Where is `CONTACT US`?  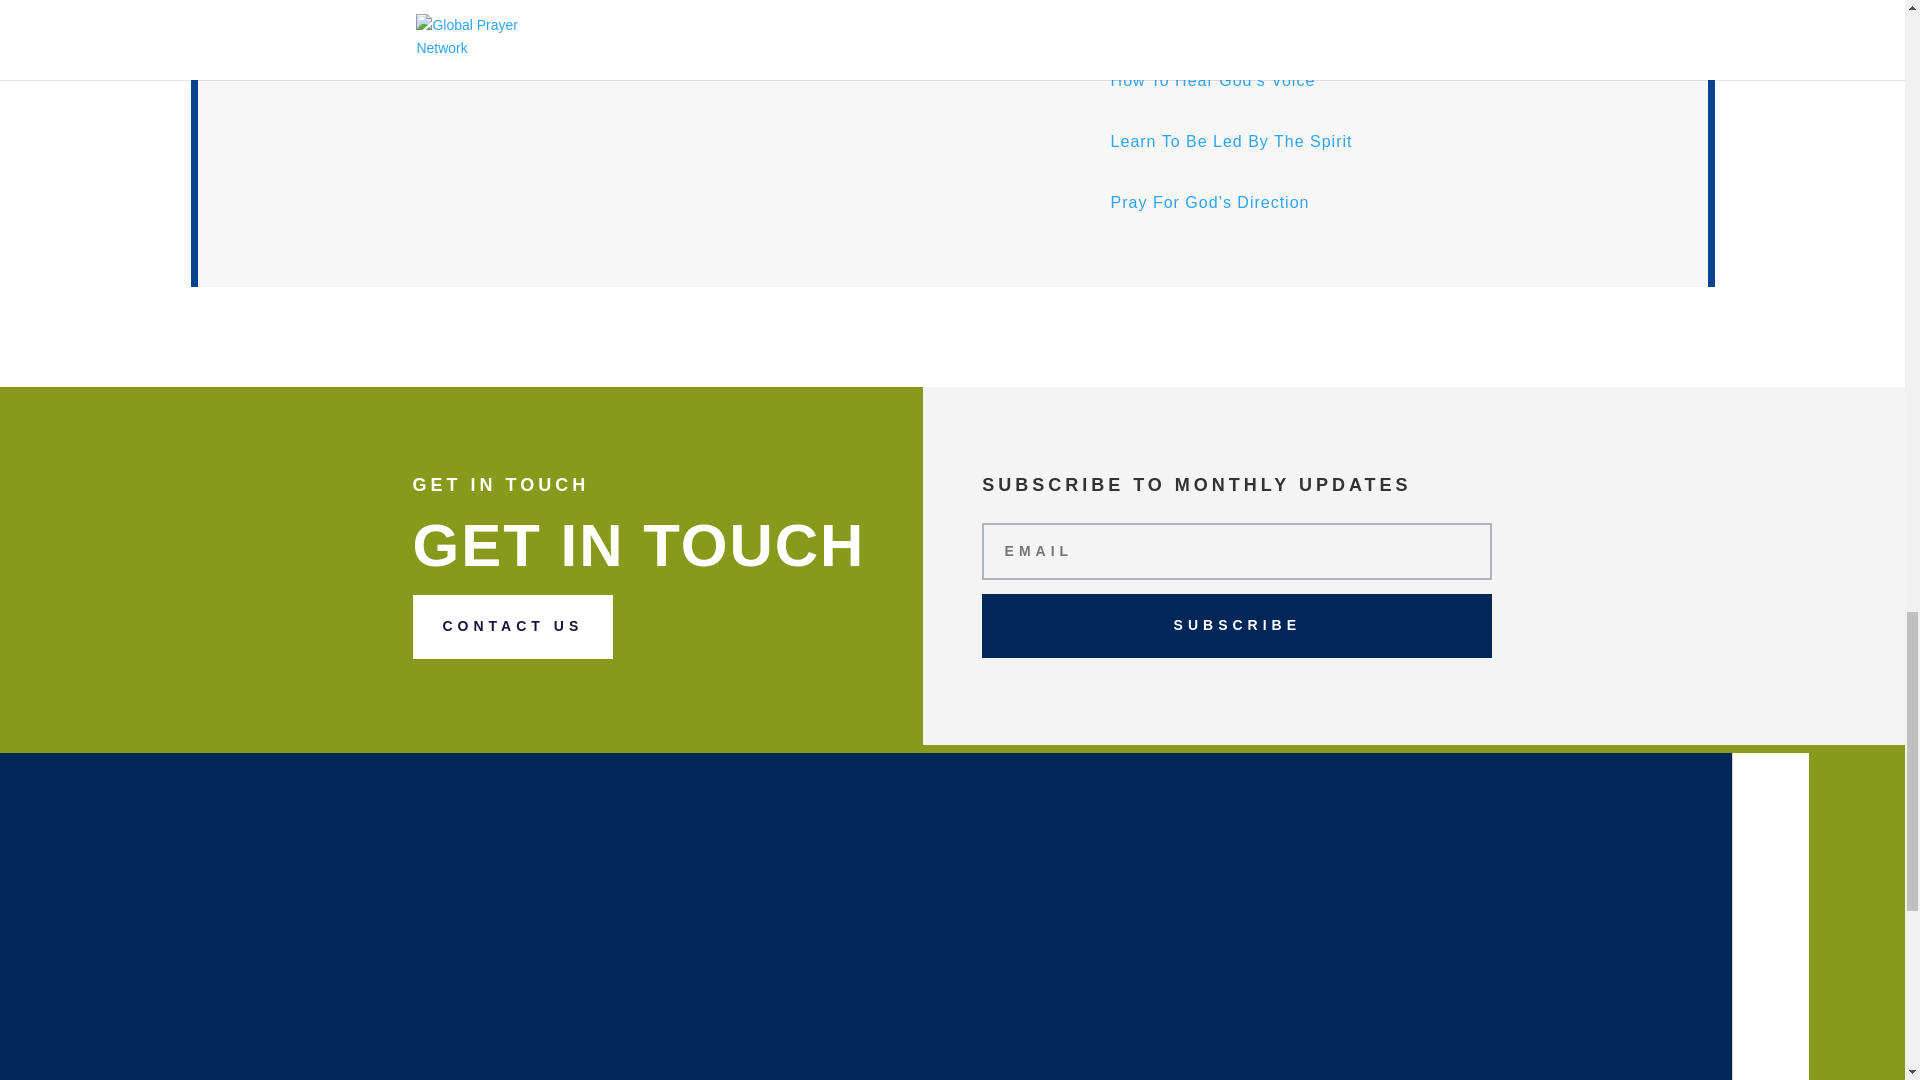 CONTACT US is located at coordinates (512, 626).